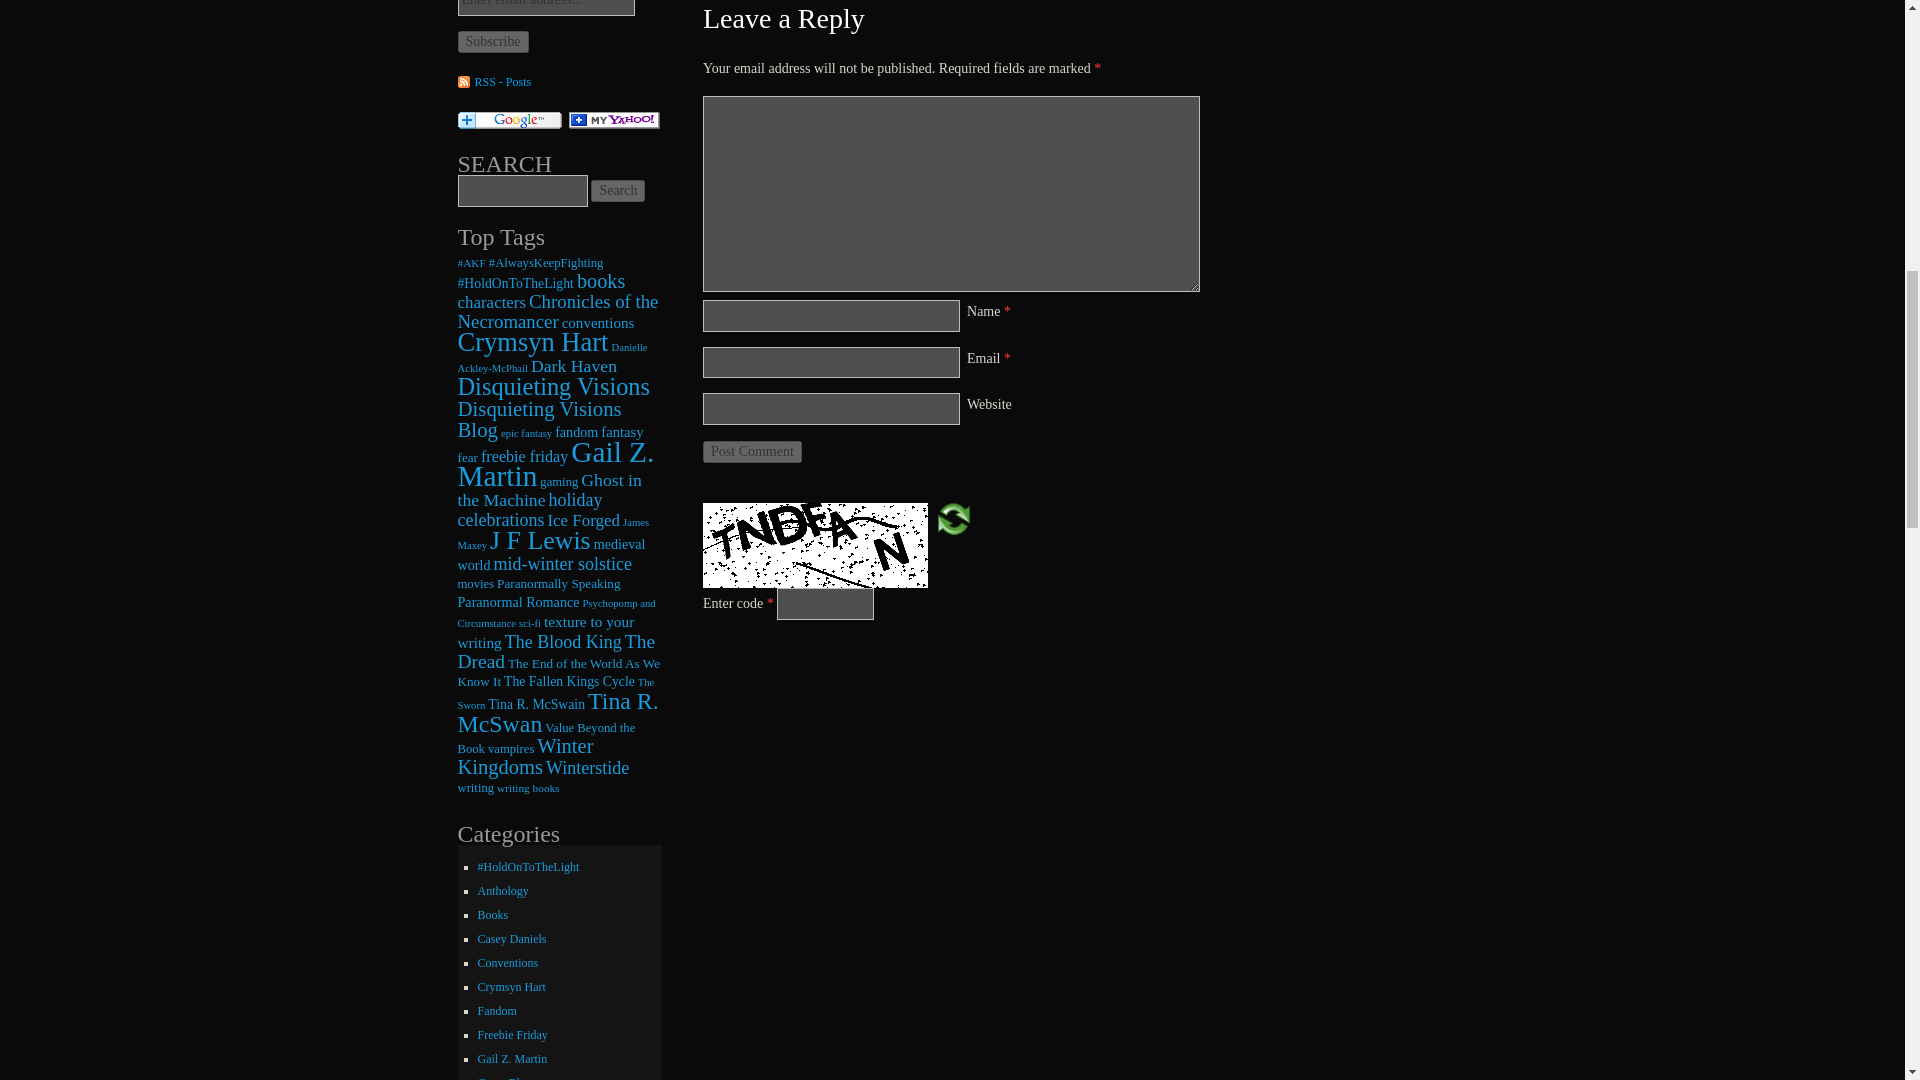  Describe the element at coordinates (494, 42) in the screenshot. I see `Subscribe` at that location.